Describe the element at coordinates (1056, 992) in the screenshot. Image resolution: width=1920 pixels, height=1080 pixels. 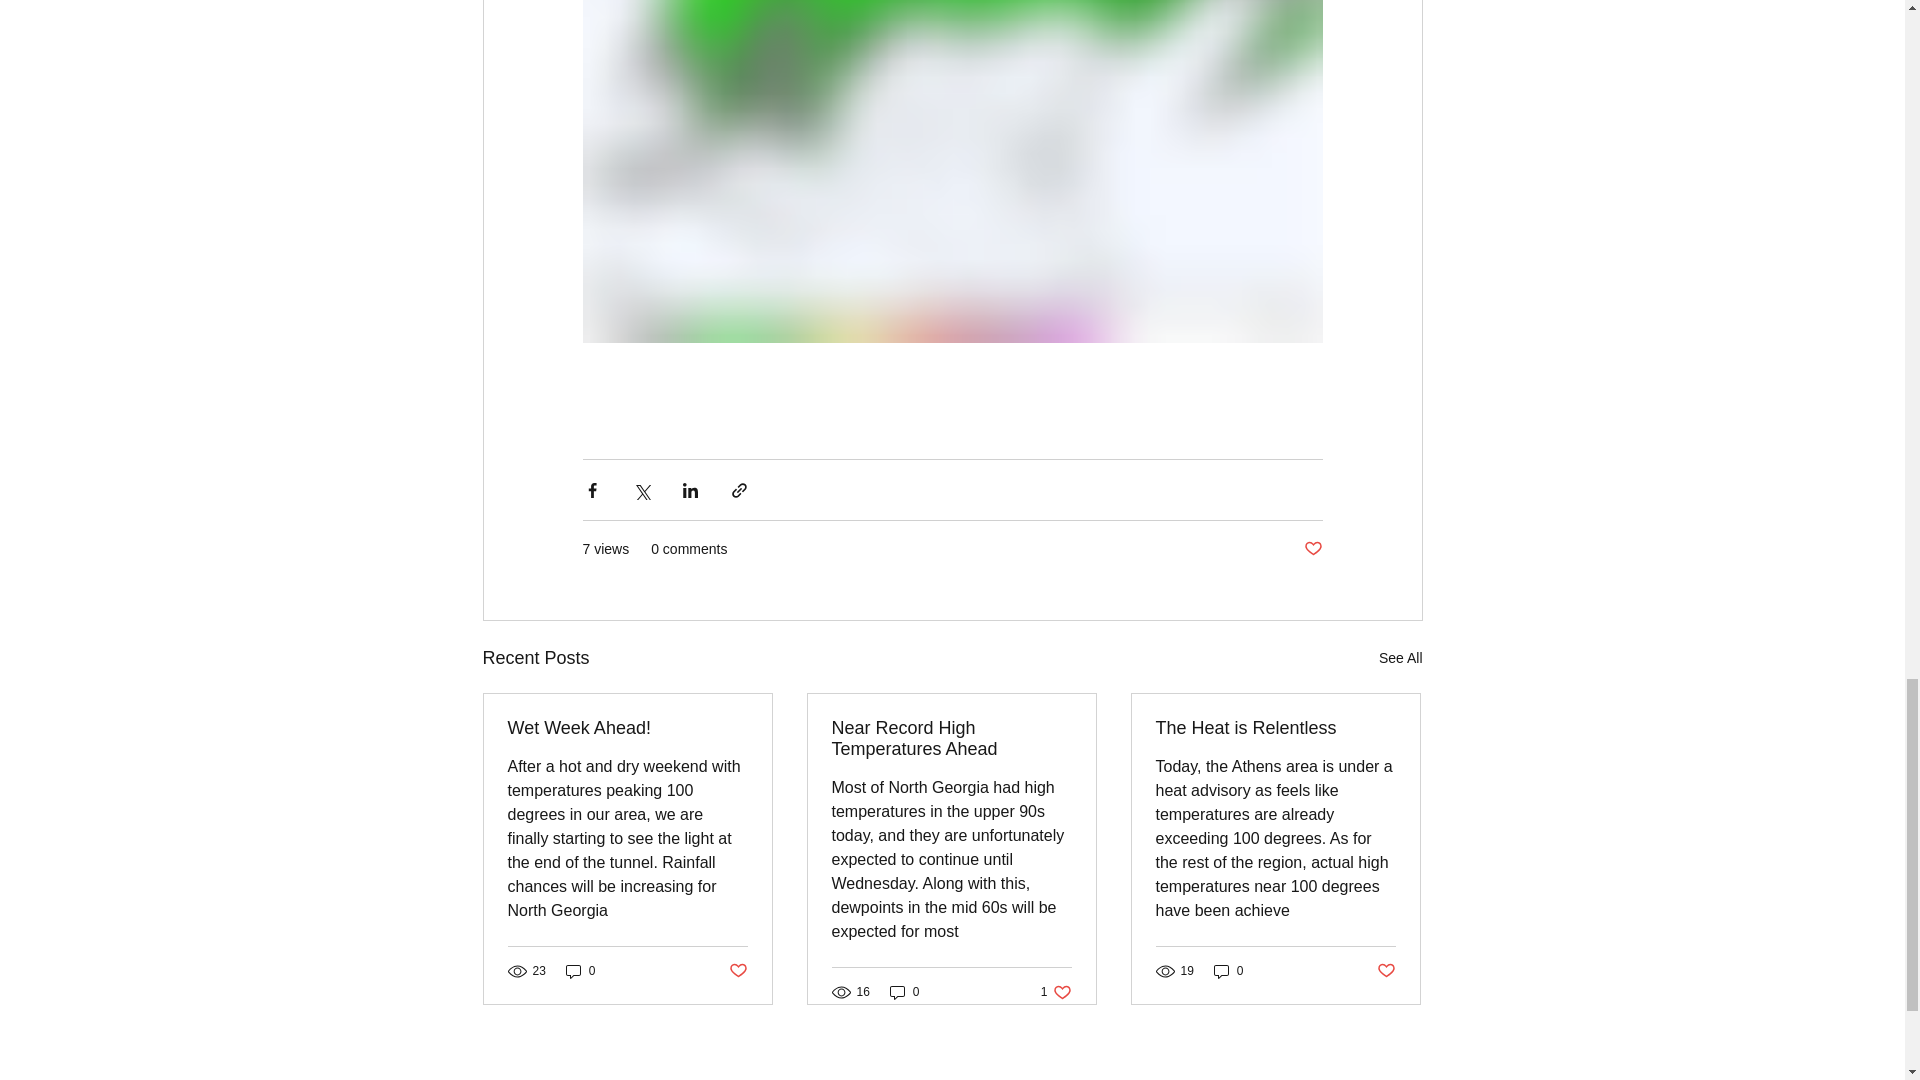
I see `0` at that location.